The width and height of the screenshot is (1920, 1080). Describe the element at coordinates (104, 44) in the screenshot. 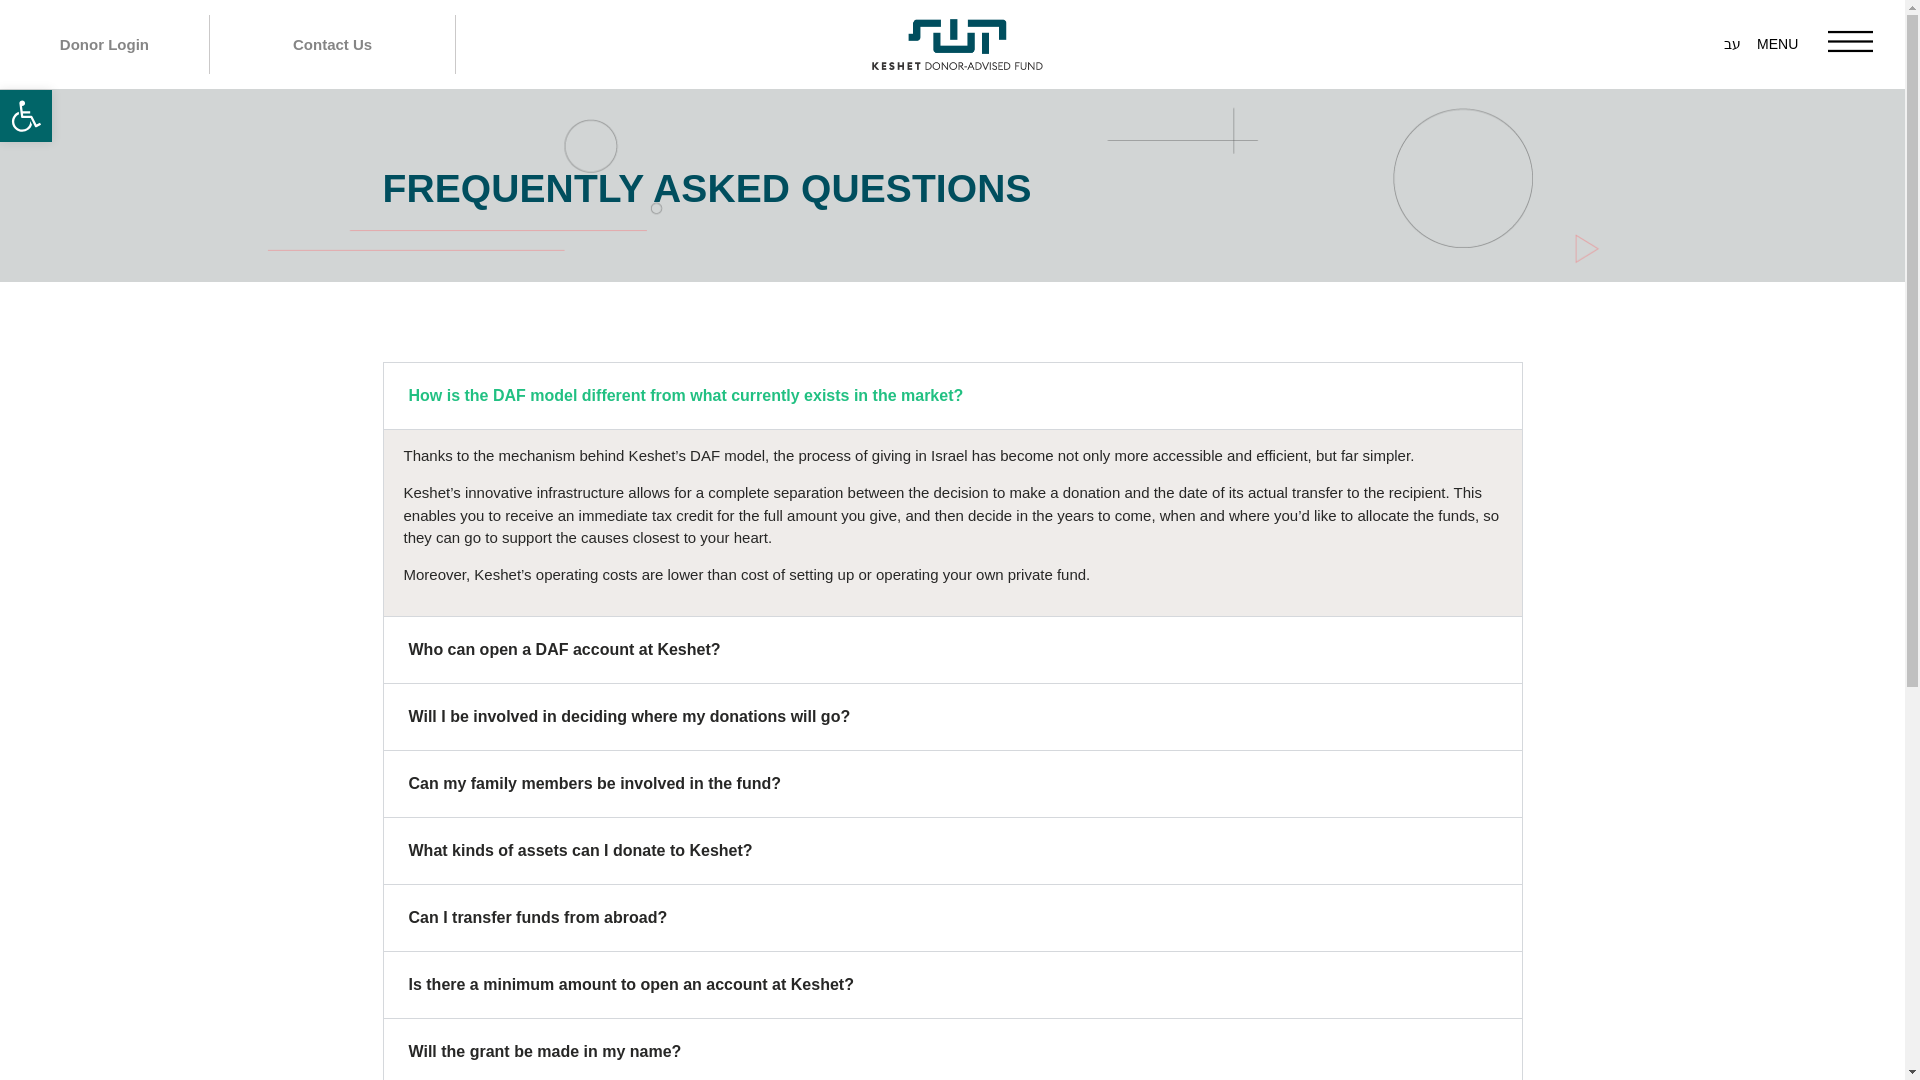

I see `Donor Login` at that location.